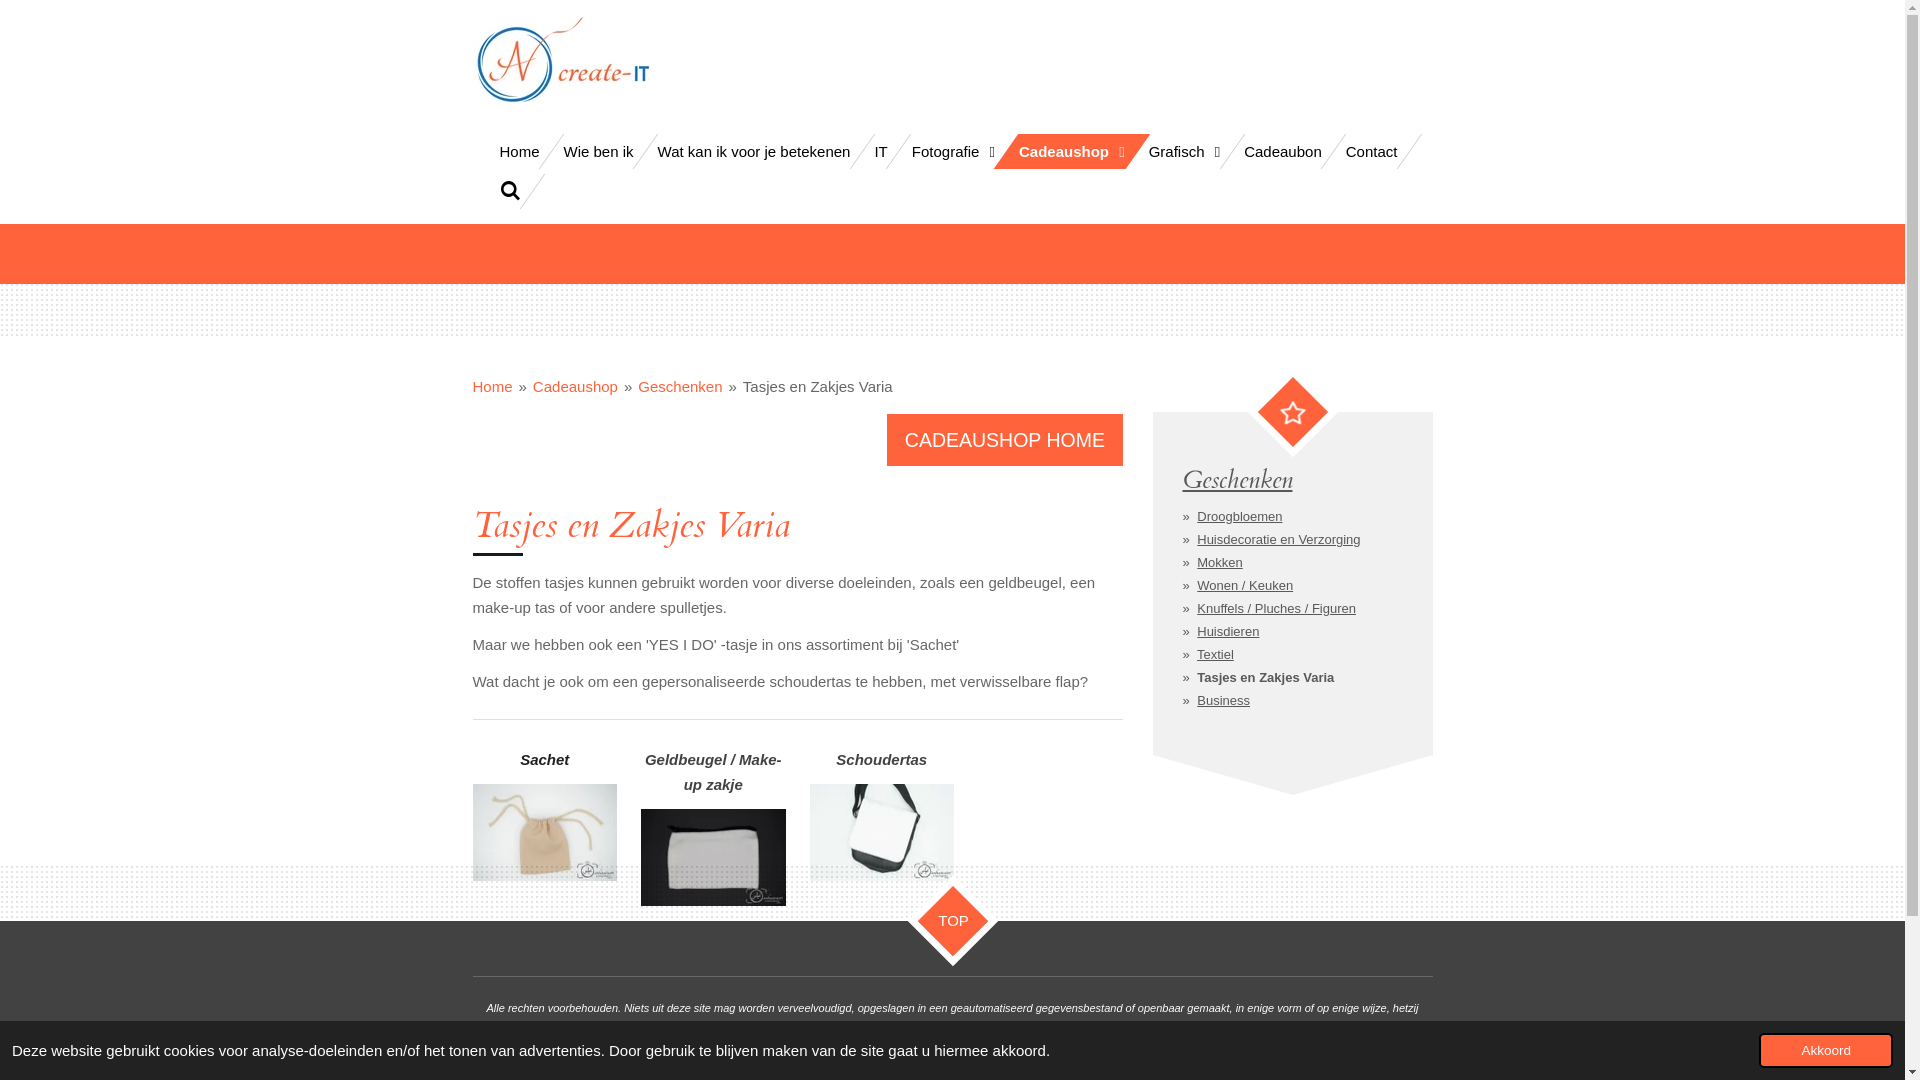  Describe the element at coordinates (576, 386) in the screenshot. I see `Cadeaushop` at that location.